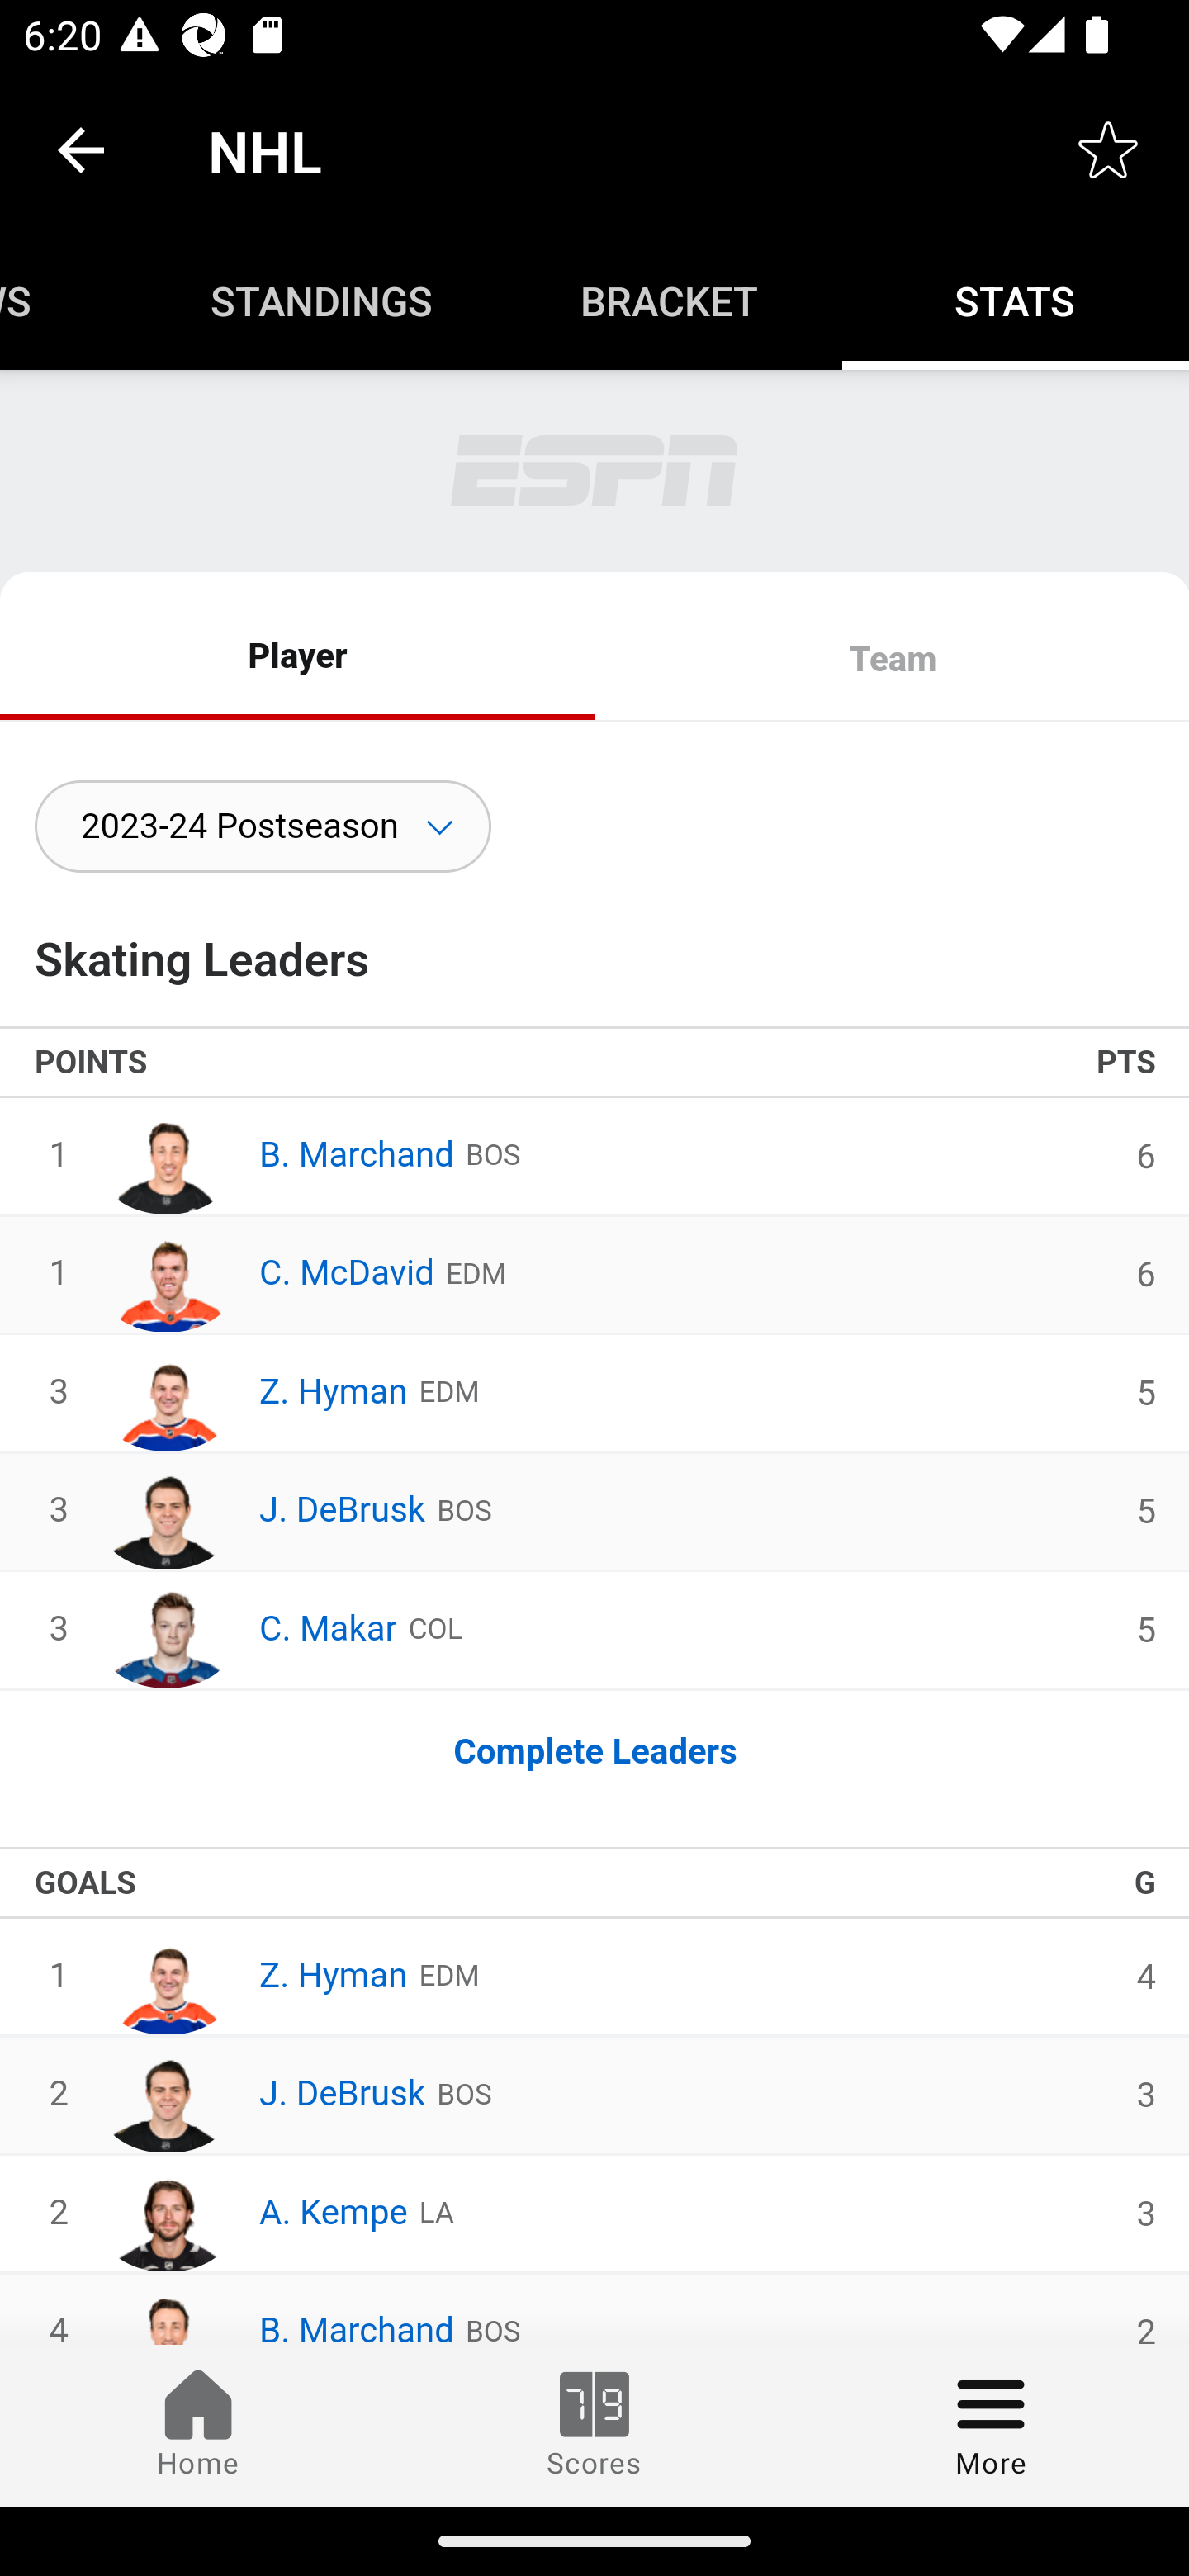 The height and width of the screenshot is (2576, 1189). I want to click on C. Makar Cale Makar C. Makar, so click(246, 1630).